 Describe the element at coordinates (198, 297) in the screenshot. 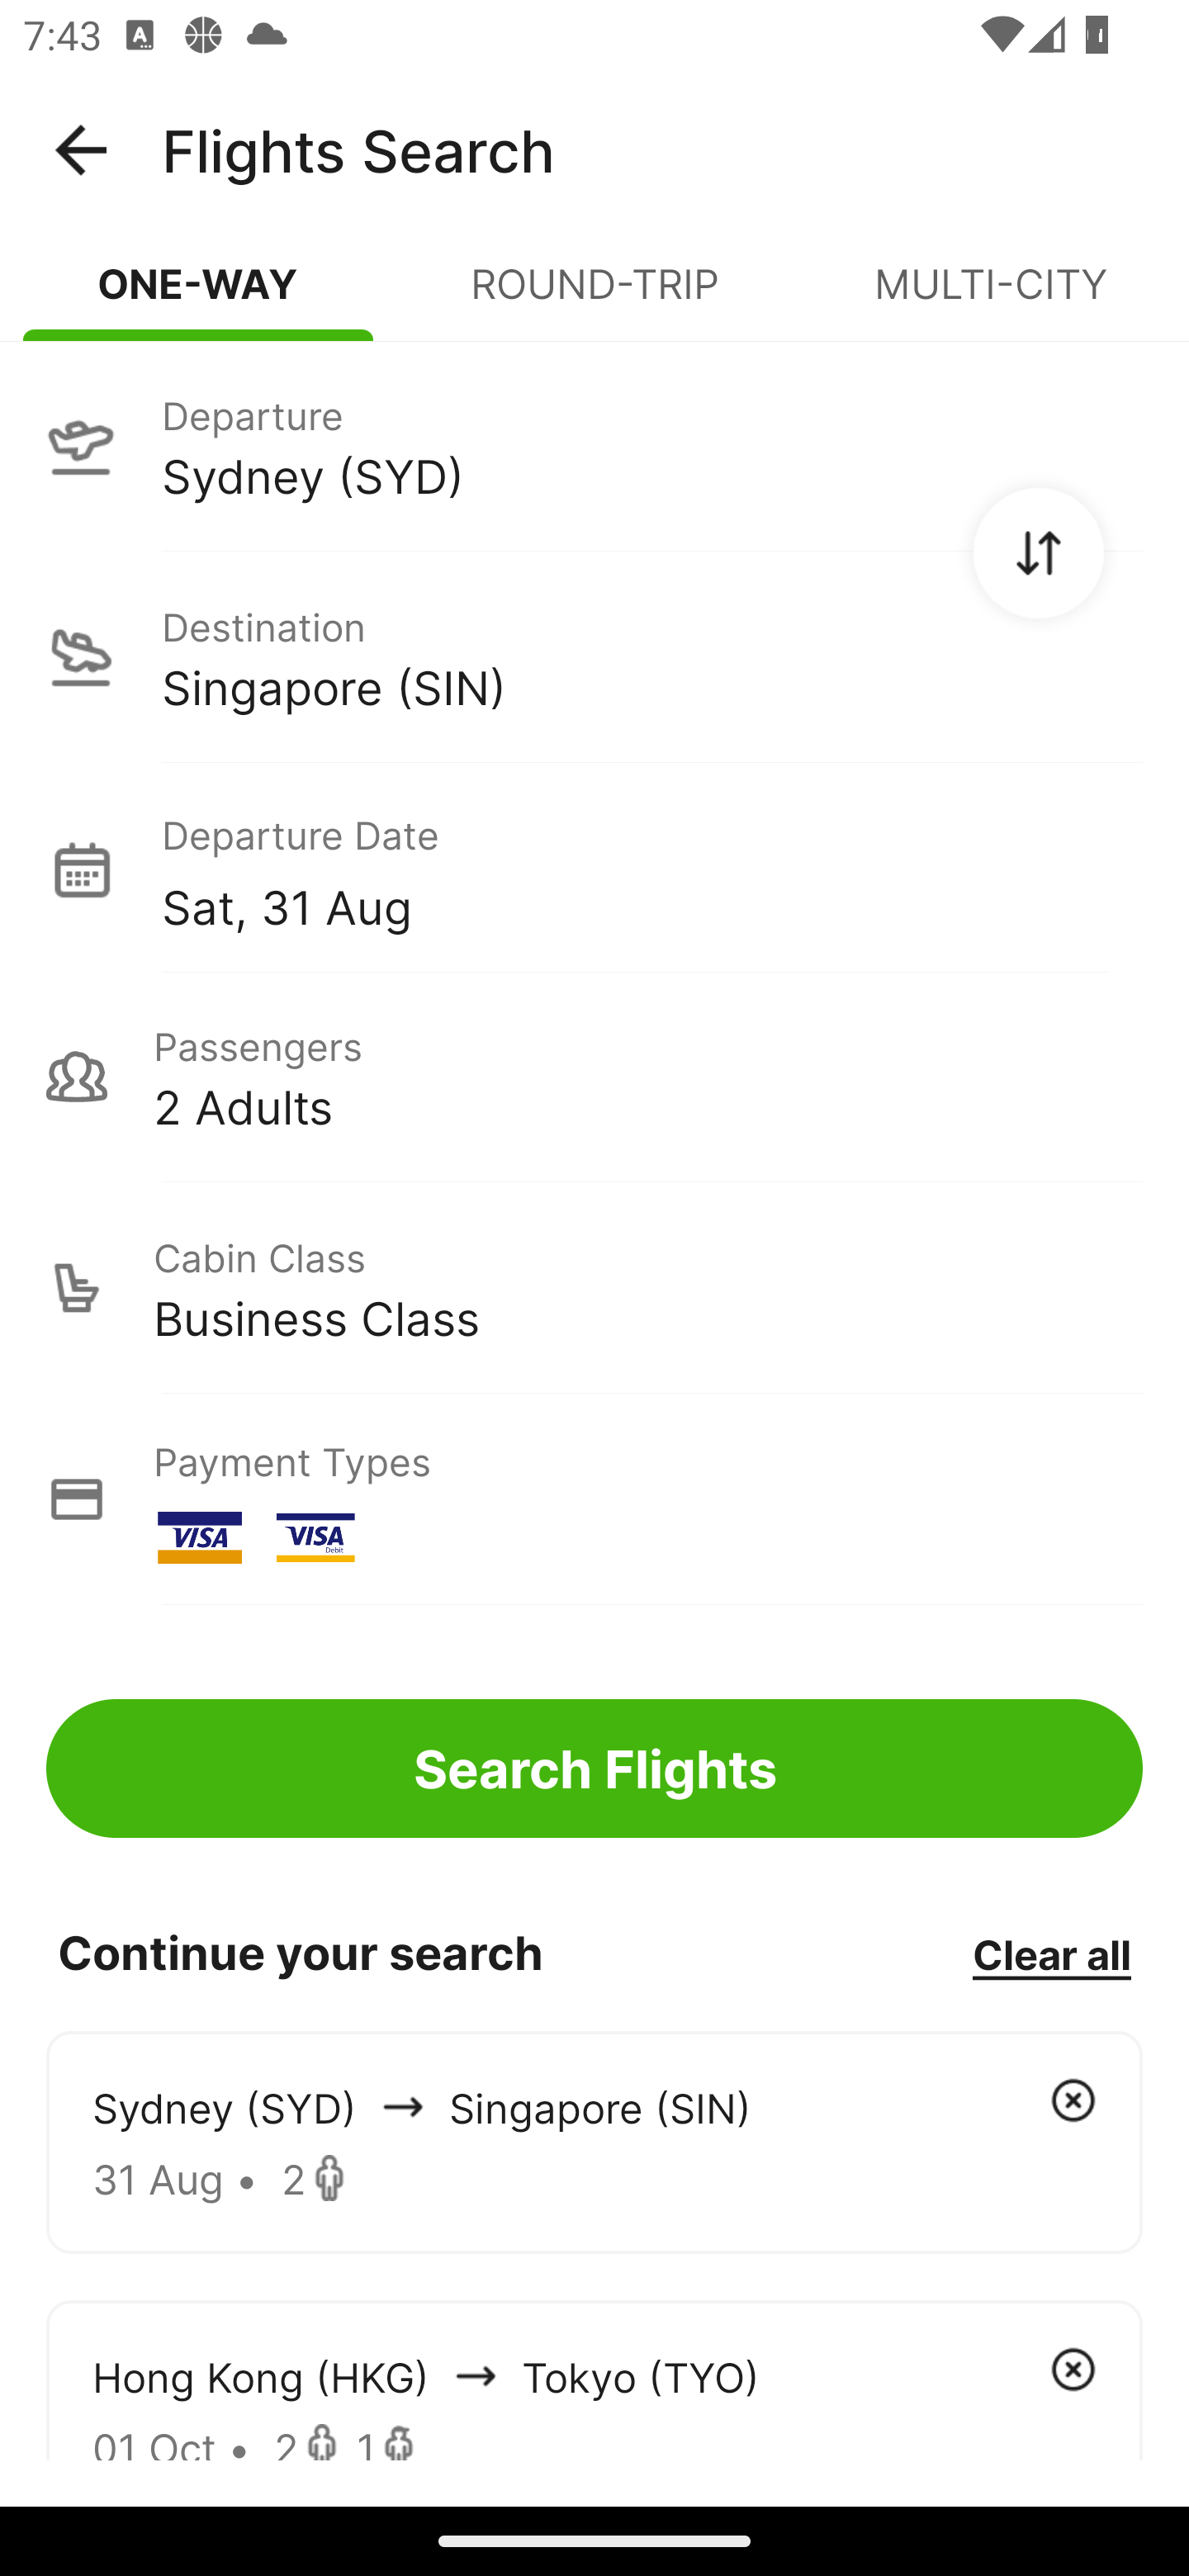

I see `ONE-WAY` at that location.